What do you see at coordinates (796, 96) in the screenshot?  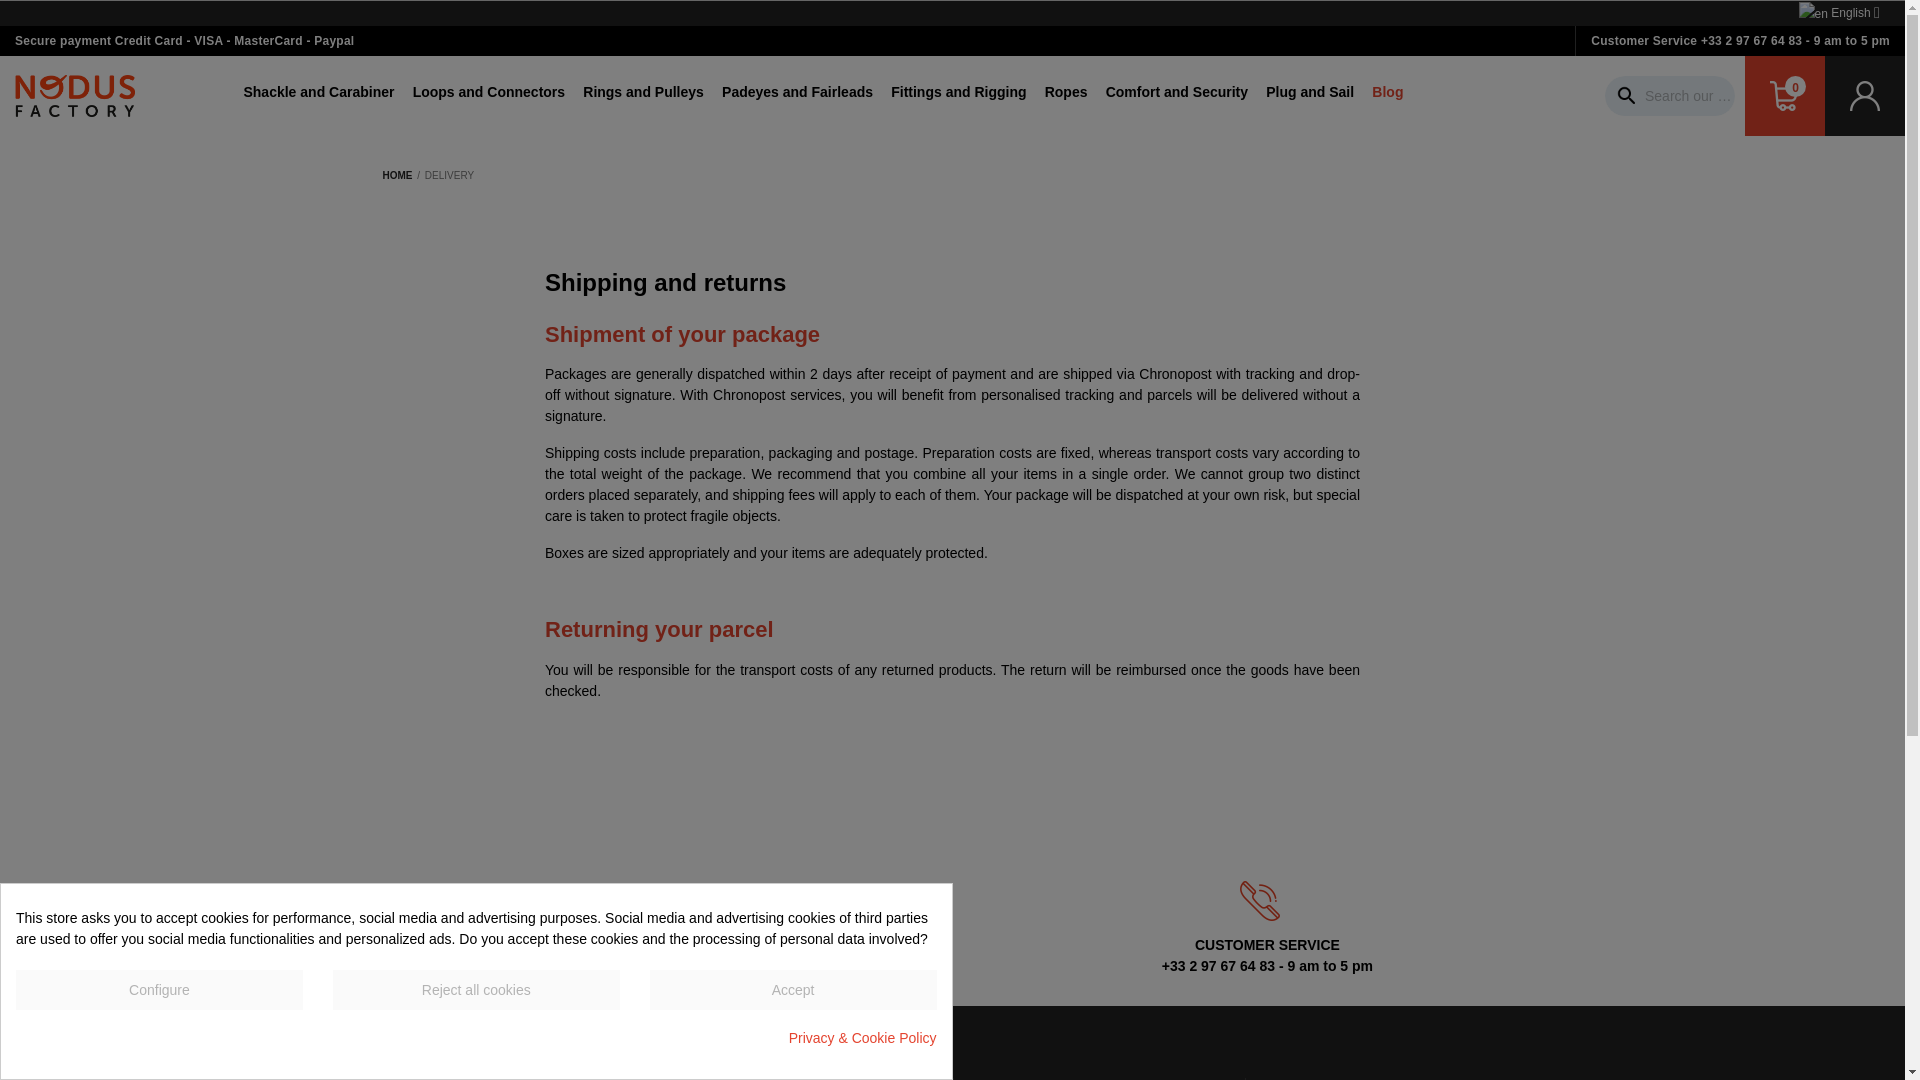 I see `Padeyes and Fairleads` at bounding box center [796, 96].